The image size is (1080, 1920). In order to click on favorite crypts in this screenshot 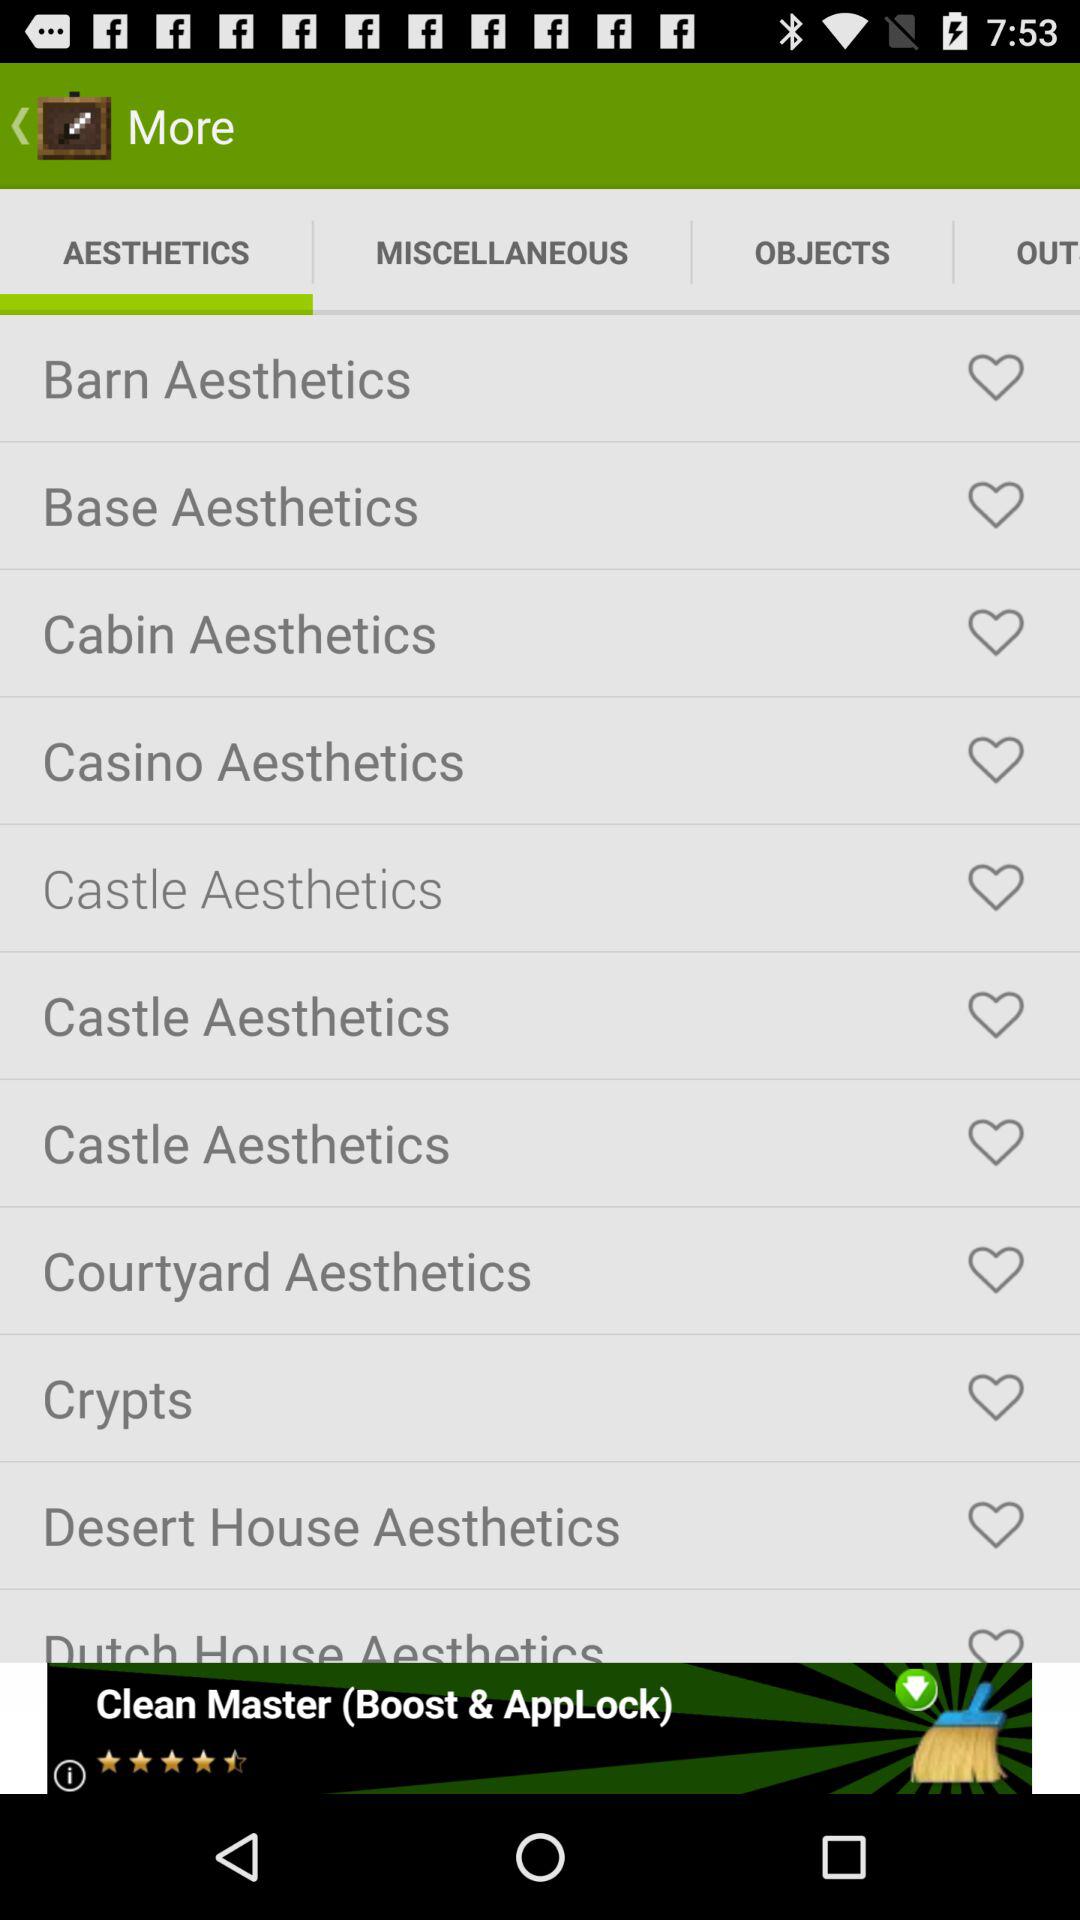, I will do `click(996, 1398)`.